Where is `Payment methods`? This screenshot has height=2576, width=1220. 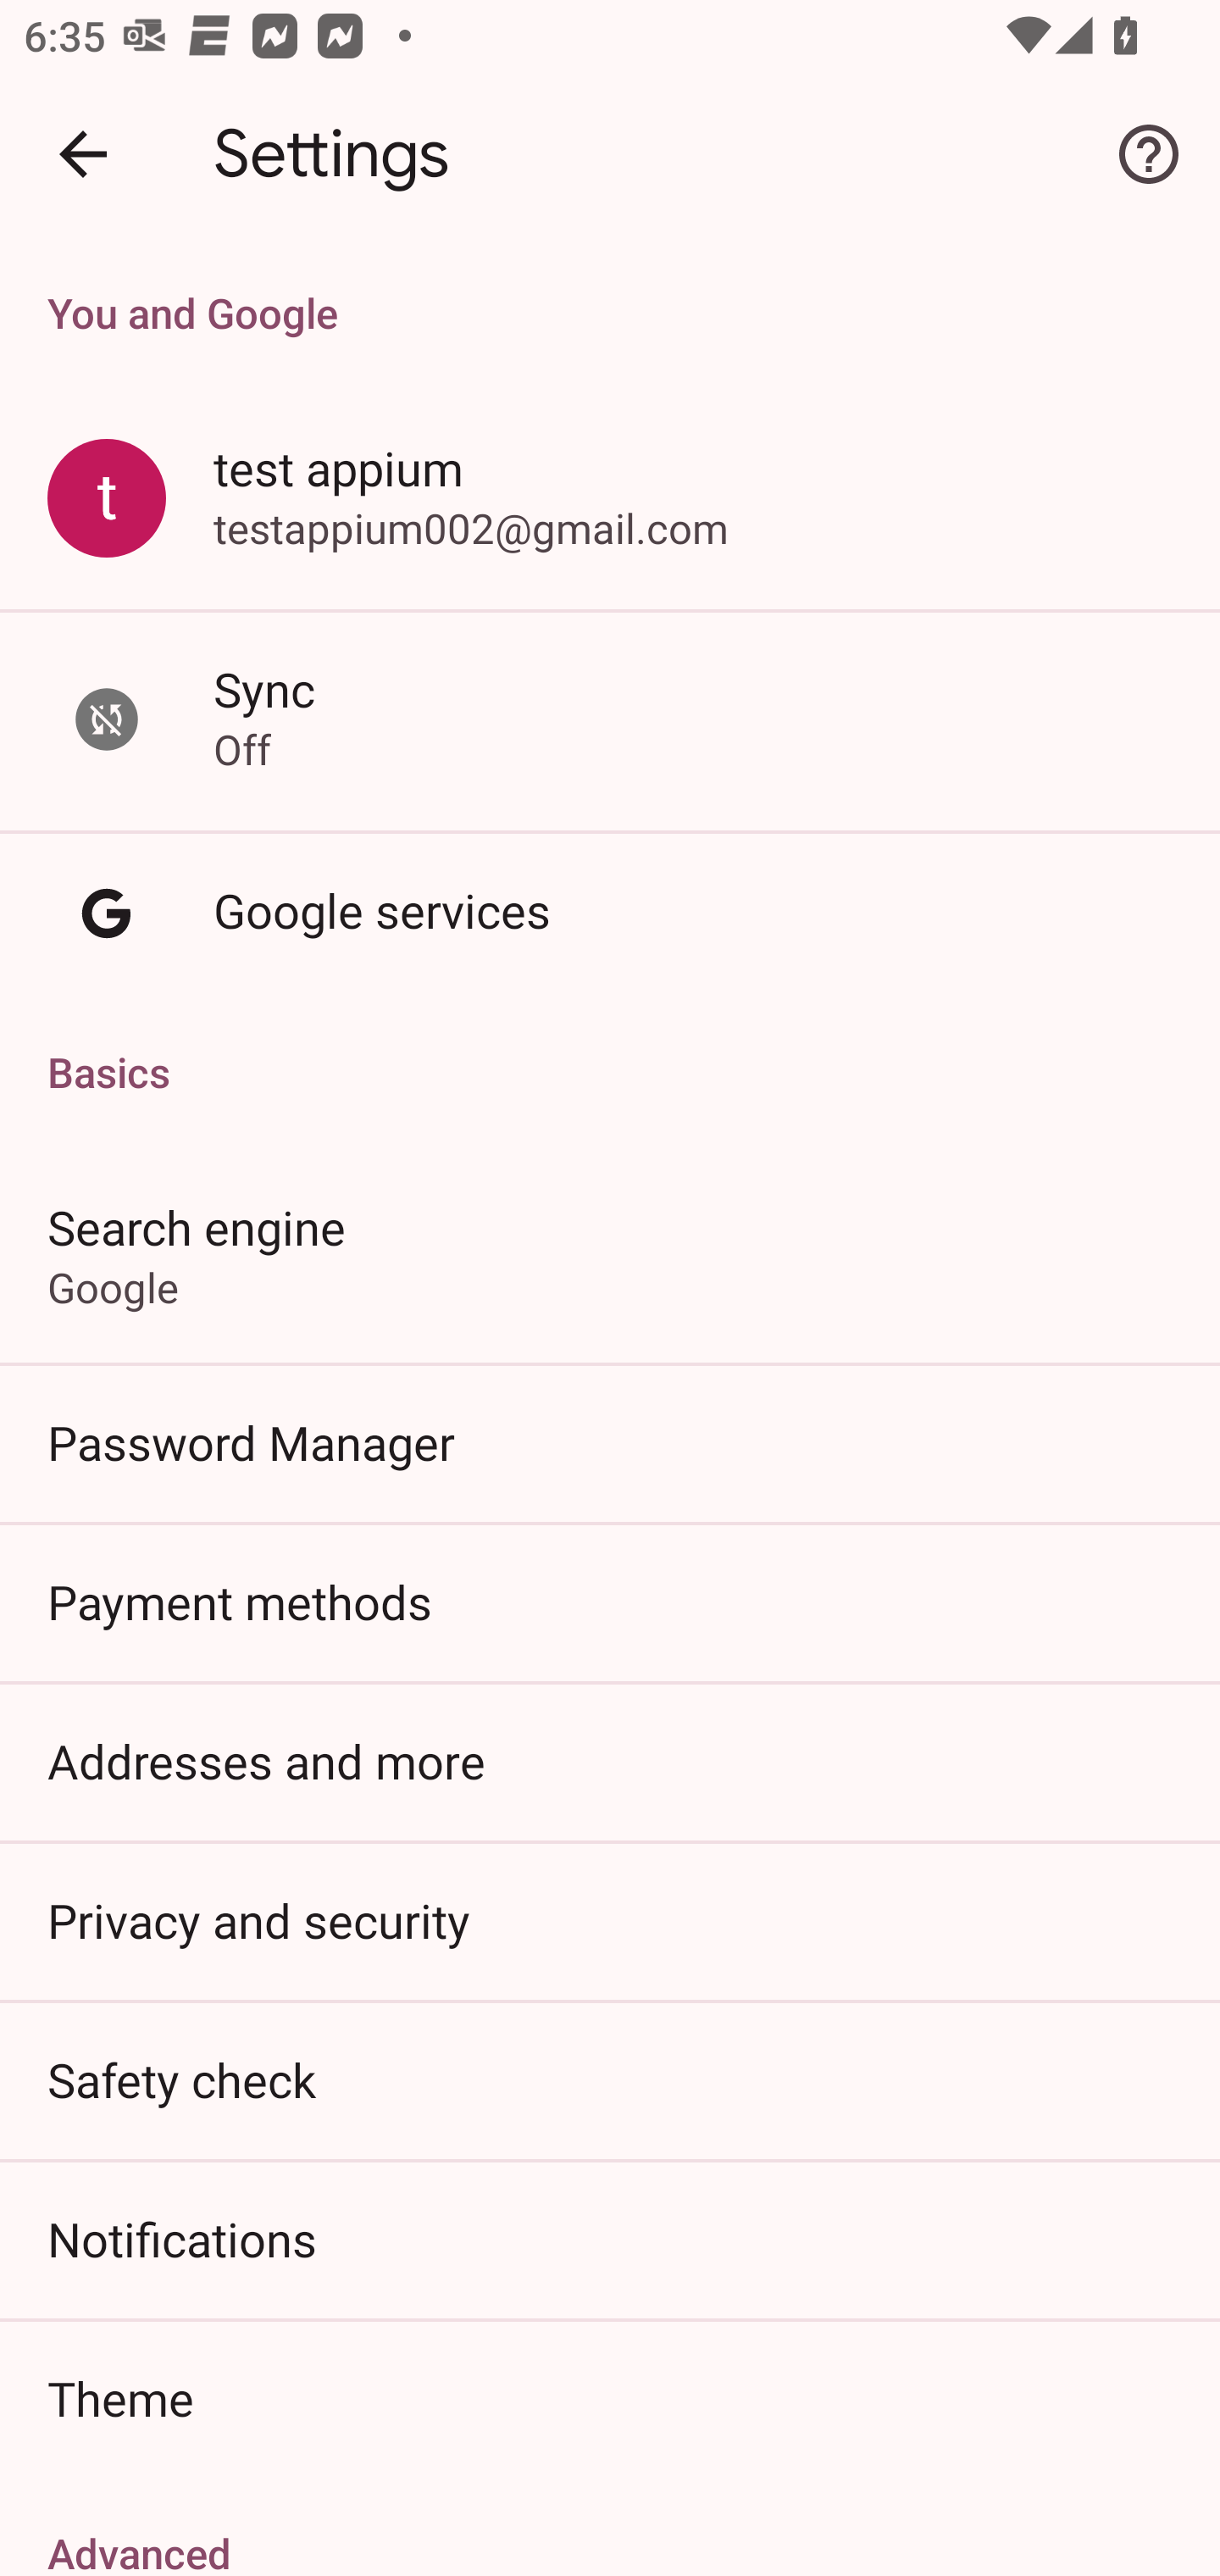 Payment methods is located at coordinates (610, 1602).